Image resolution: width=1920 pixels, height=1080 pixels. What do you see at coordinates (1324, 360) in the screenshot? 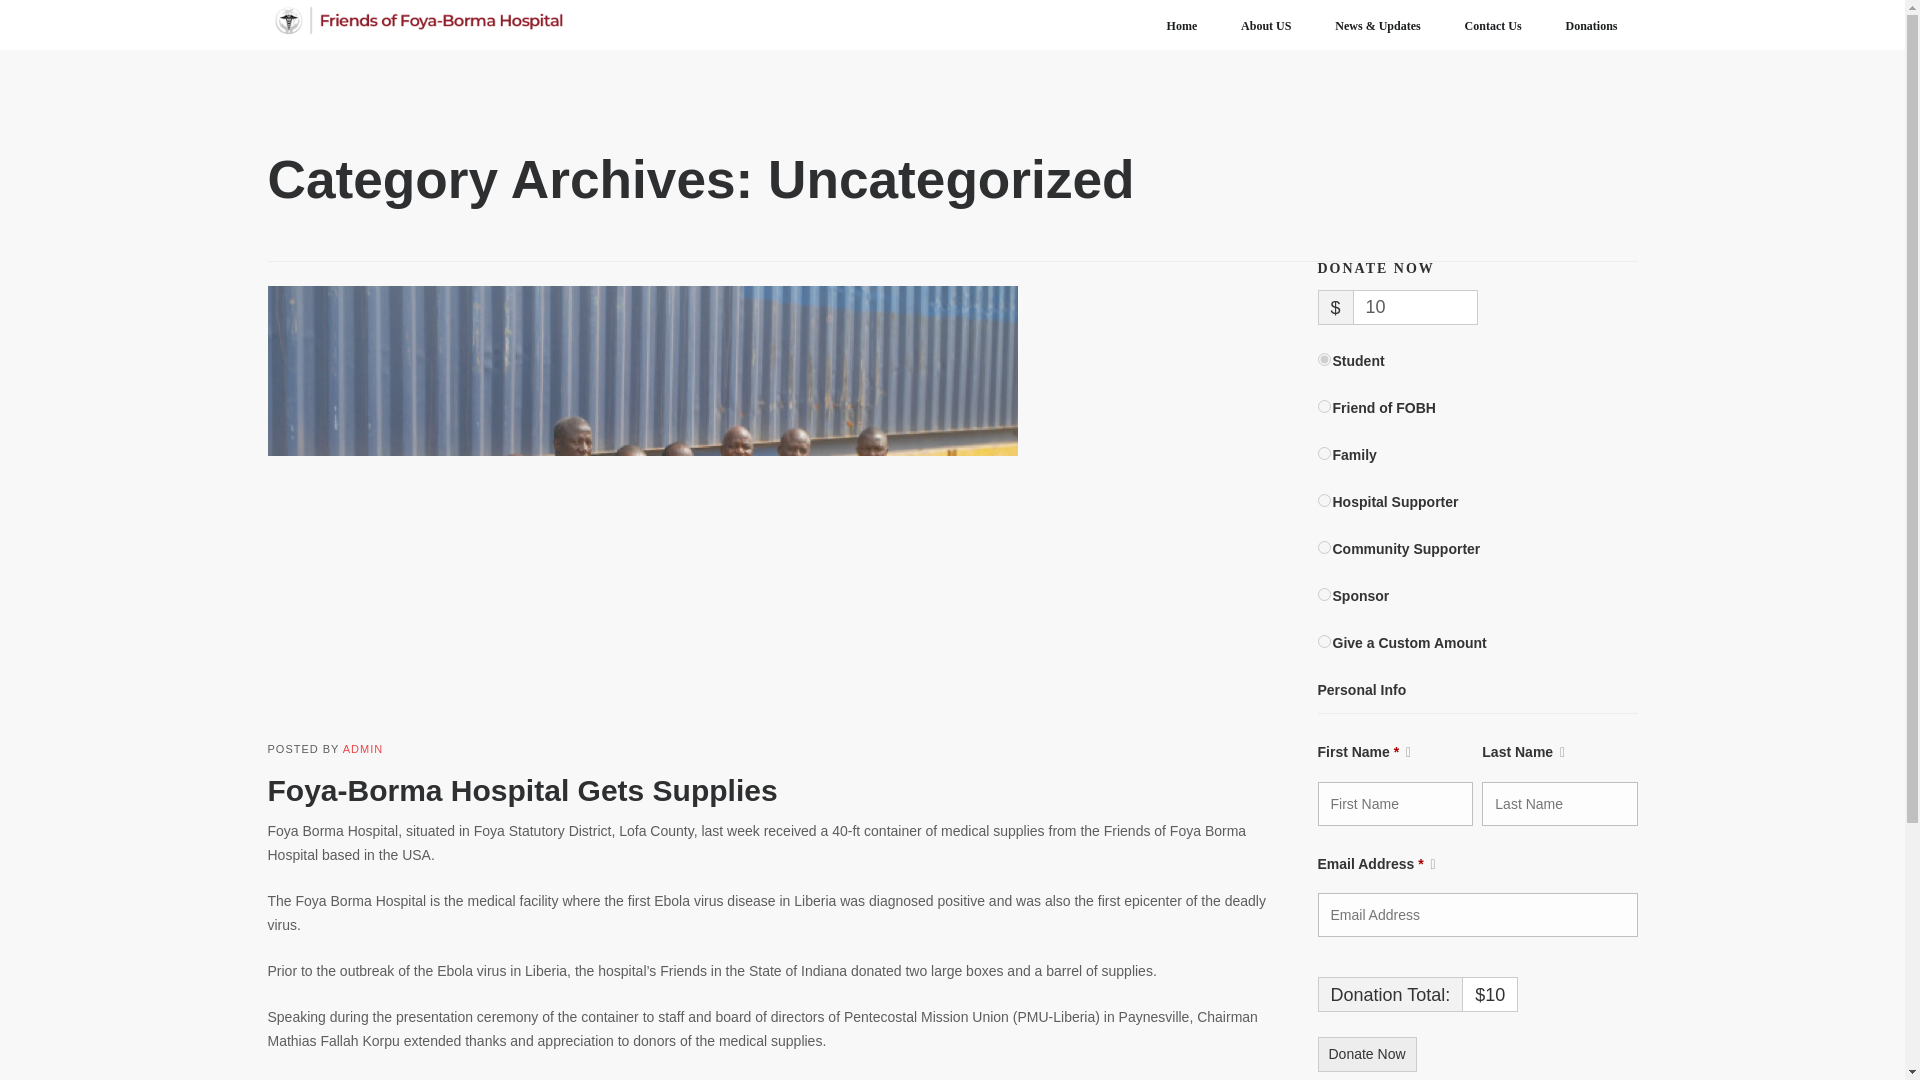
I see `10` at bounding box center [1324, 360].